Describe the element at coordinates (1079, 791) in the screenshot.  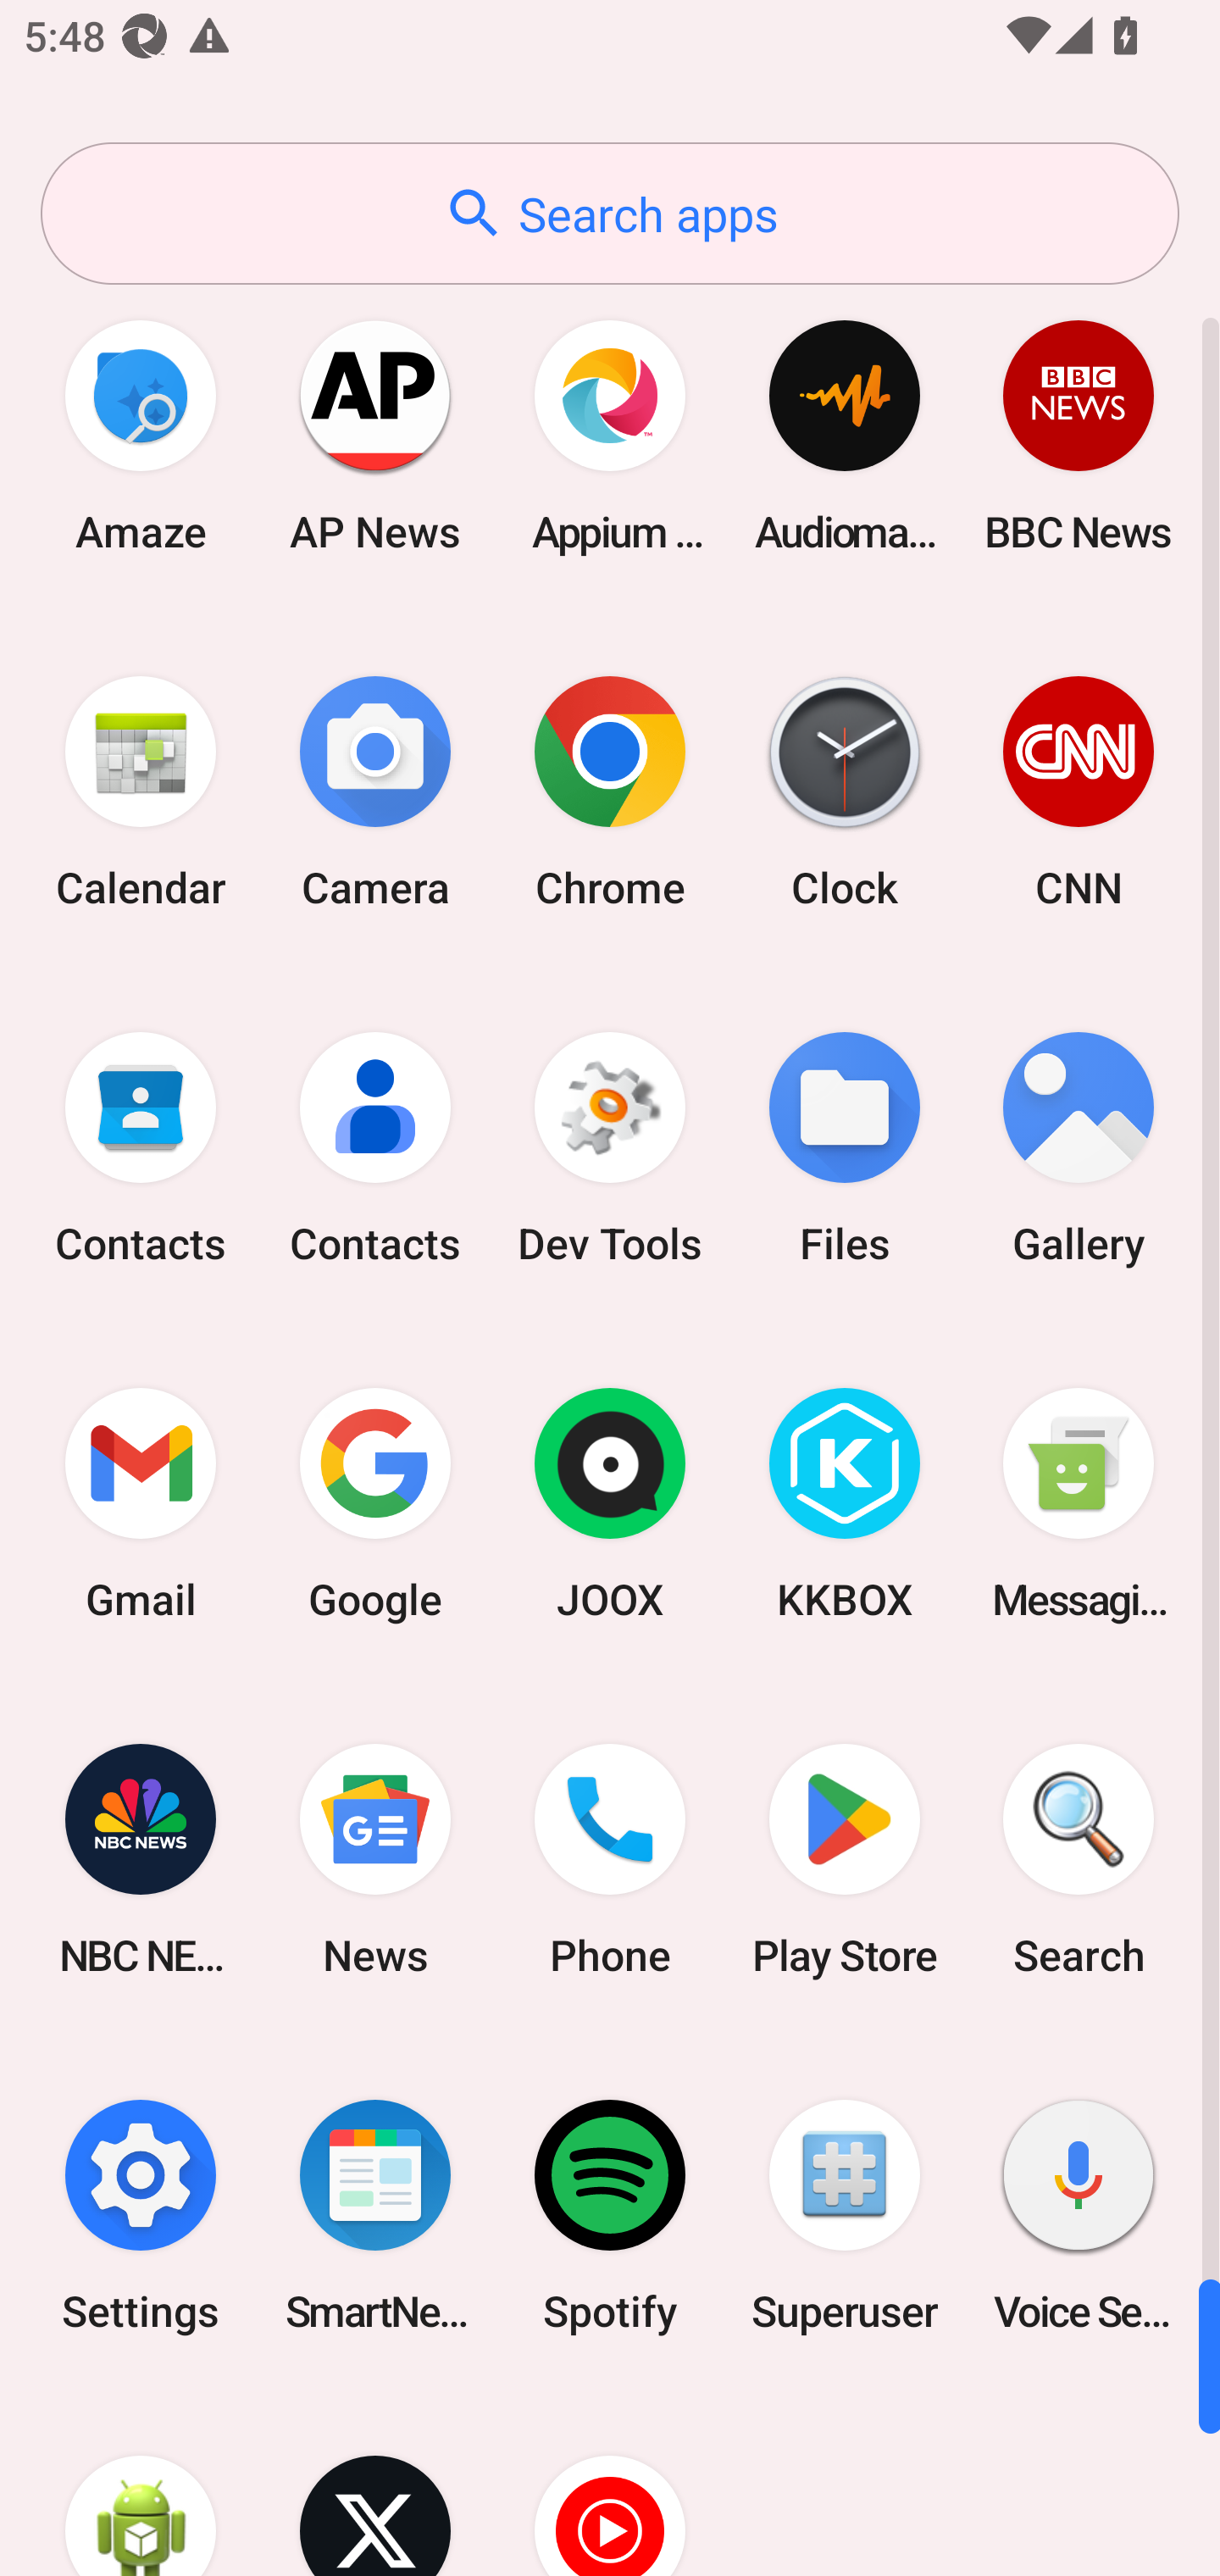
I see `CNN` at that location.